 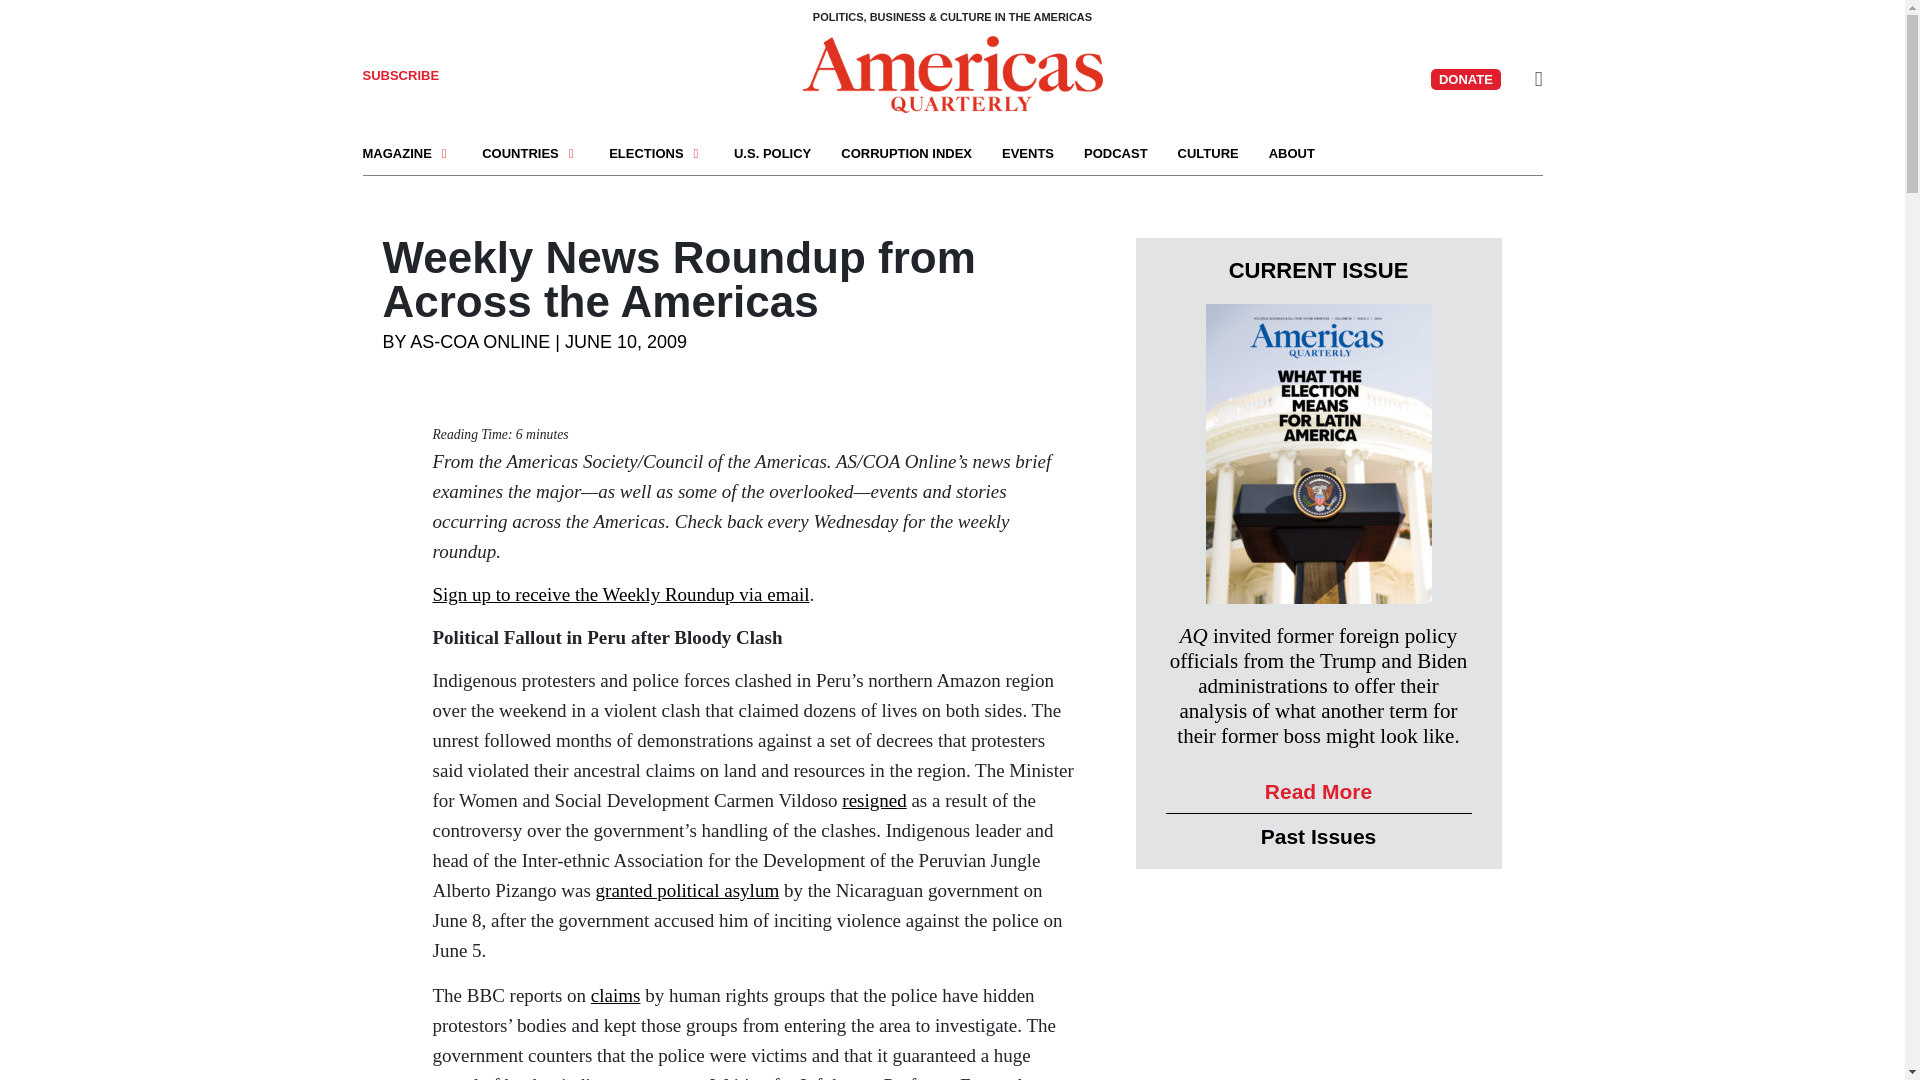 What do you see at coordinates (952, 72) in the screenshot?
I see `Americas Quarterly` at bounding box center [952, 72].